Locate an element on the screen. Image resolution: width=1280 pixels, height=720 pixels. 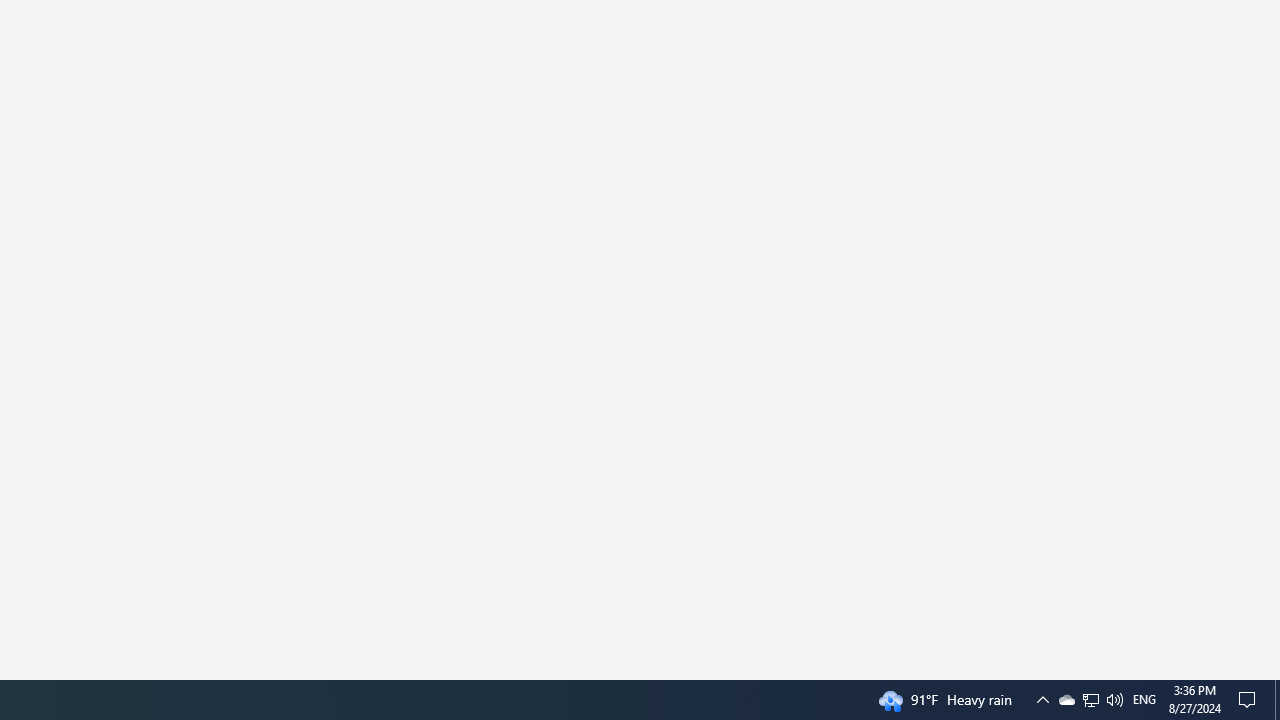
Show desktop is located at coordinates (1277, 700).